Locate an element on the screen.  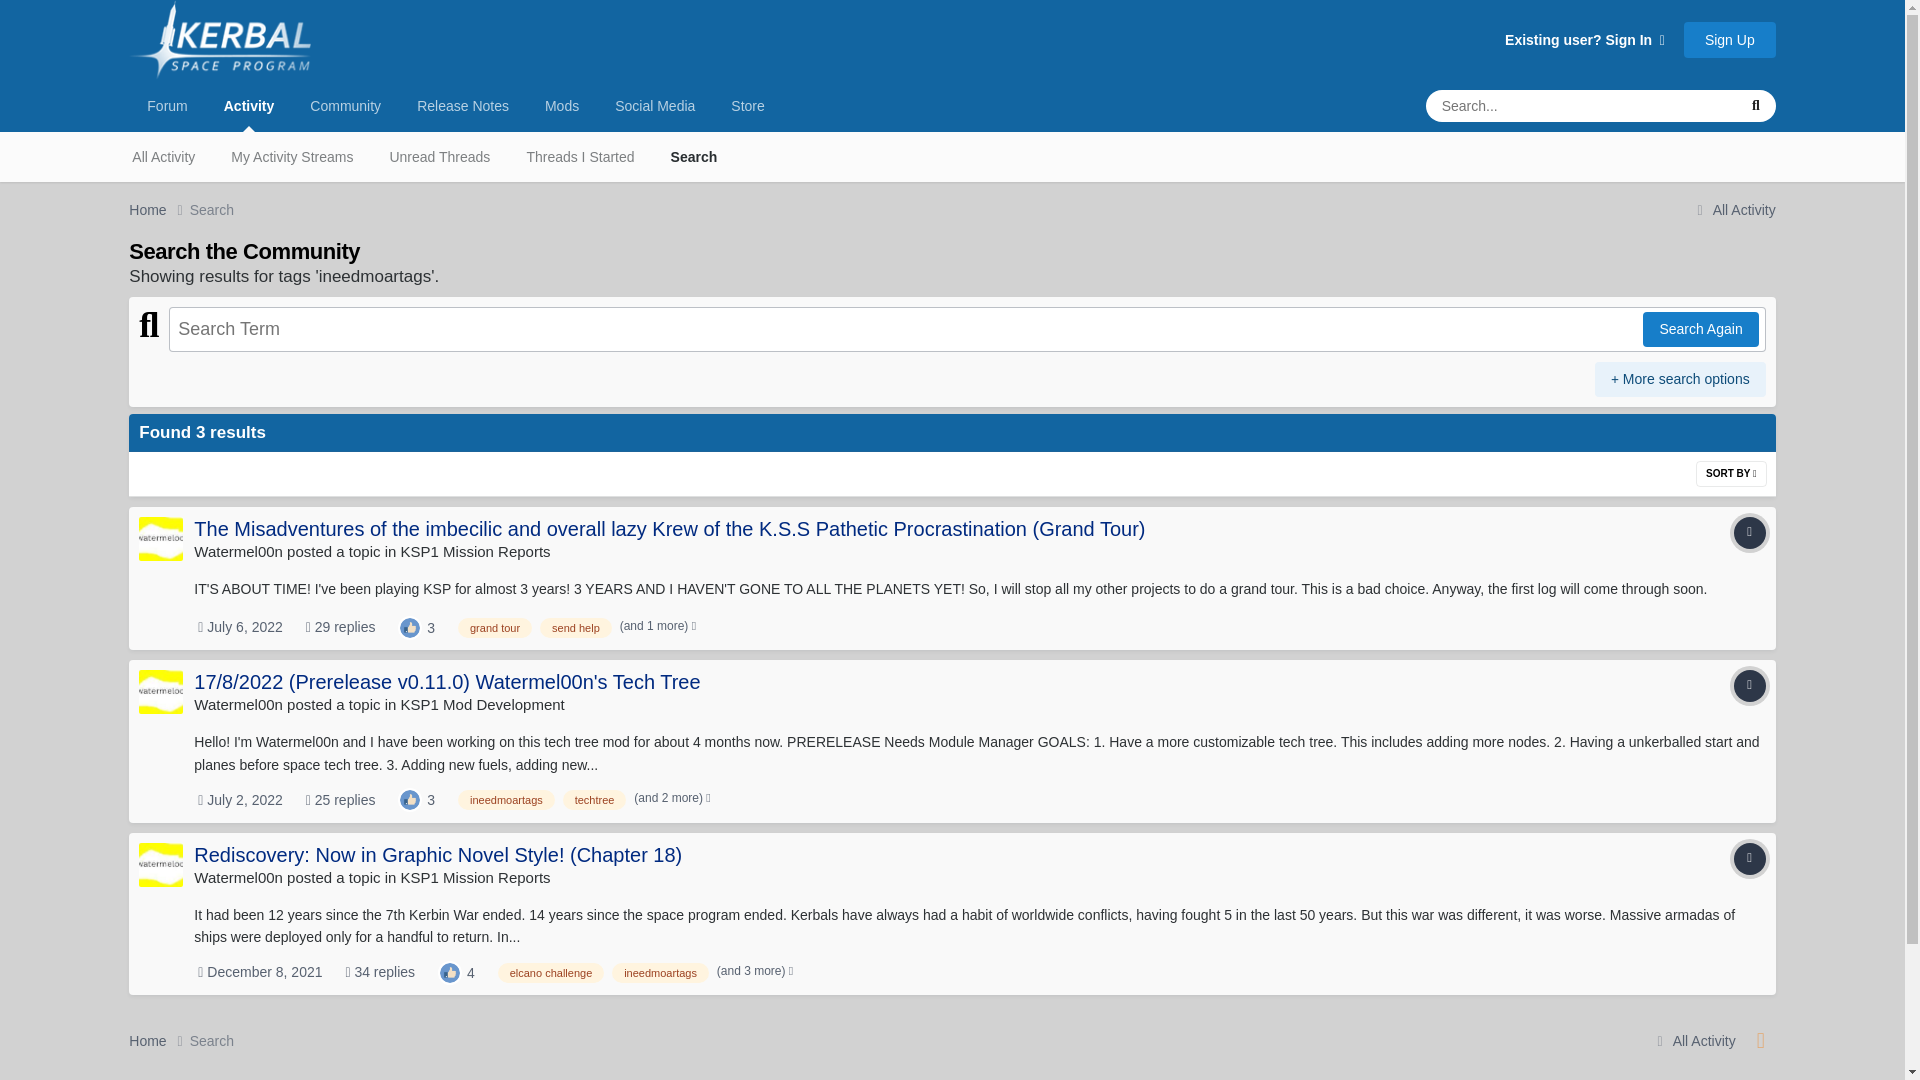
Go to Watermel00n's profile is located at coordinates (160, 538).